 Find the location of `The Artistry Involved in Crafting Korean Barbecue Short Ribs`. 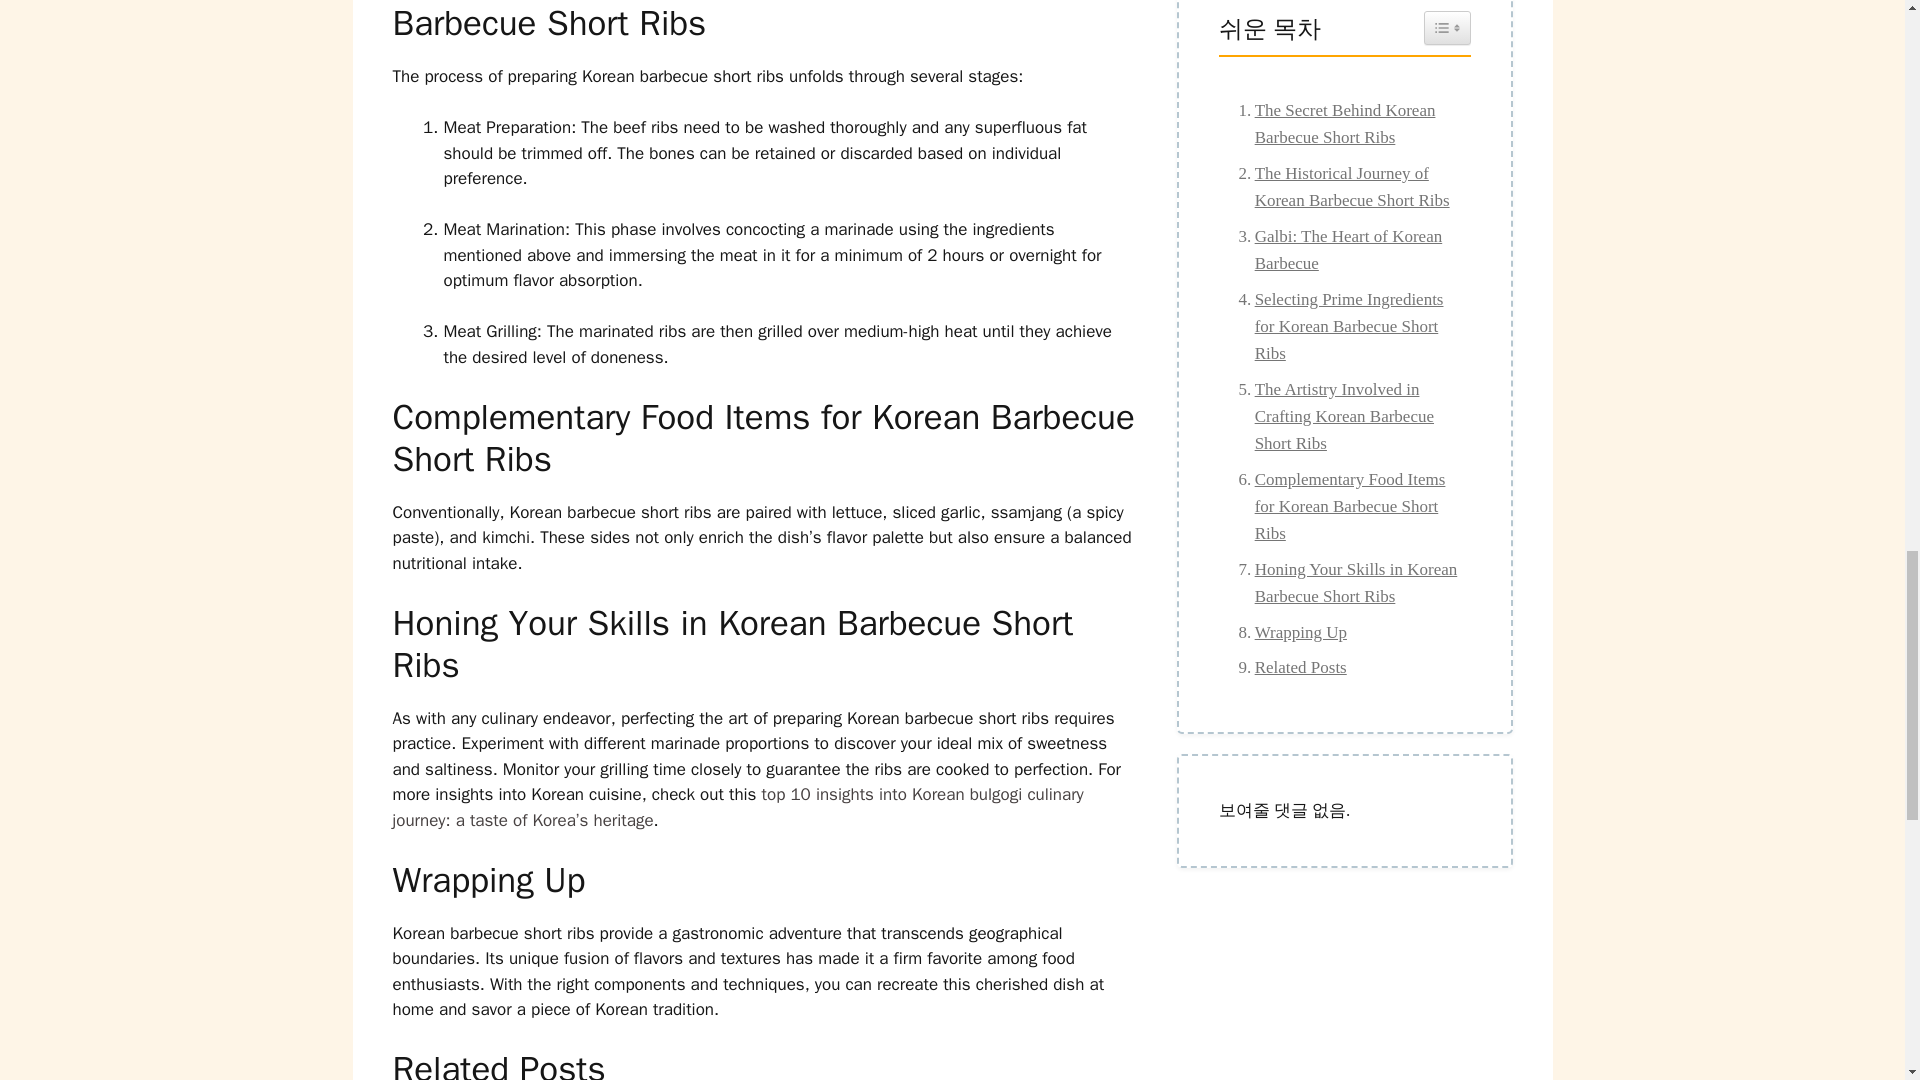

The Artistry Involved in Crafting Korean Barbecue Short Ribs is located at coordinates (1344, 416).